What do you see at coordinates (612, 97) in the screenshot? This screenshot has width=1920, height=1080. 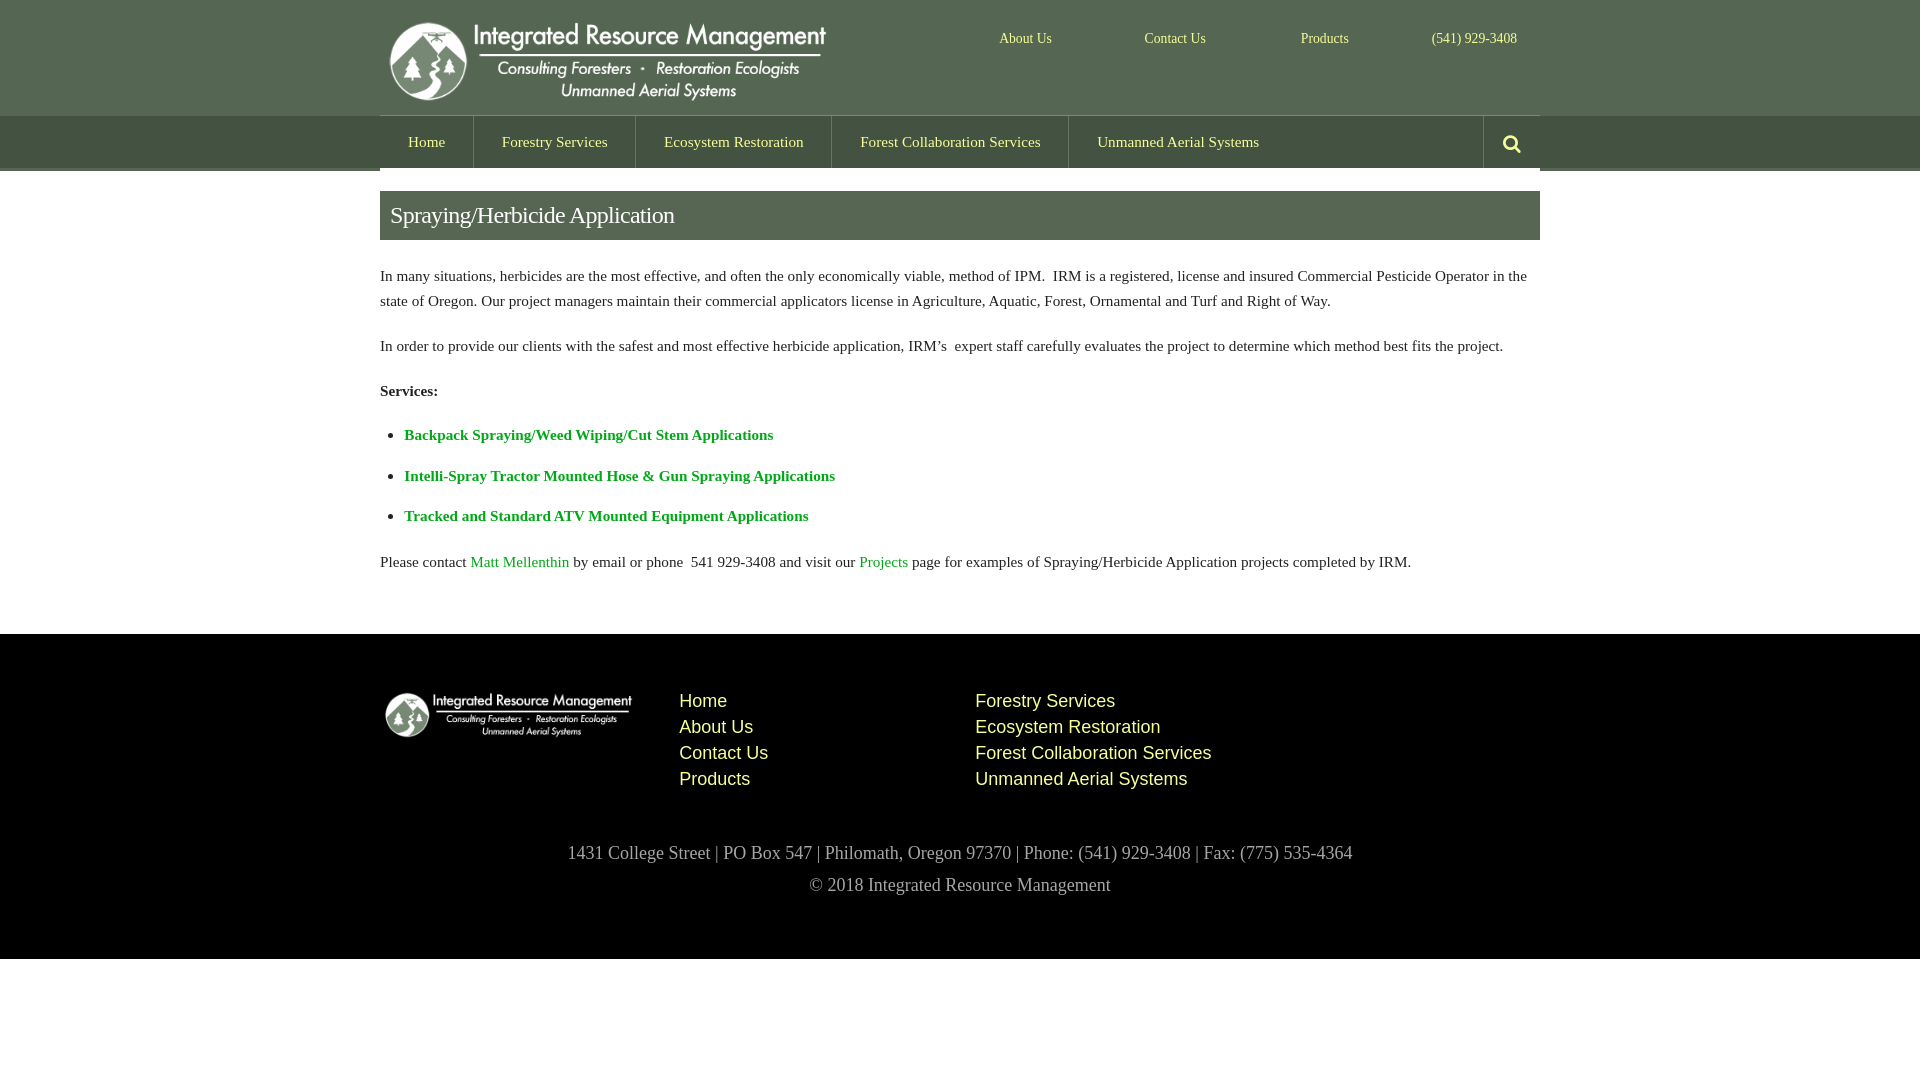 I see `Integrated Resource Management` at bounding box center [612, 97].